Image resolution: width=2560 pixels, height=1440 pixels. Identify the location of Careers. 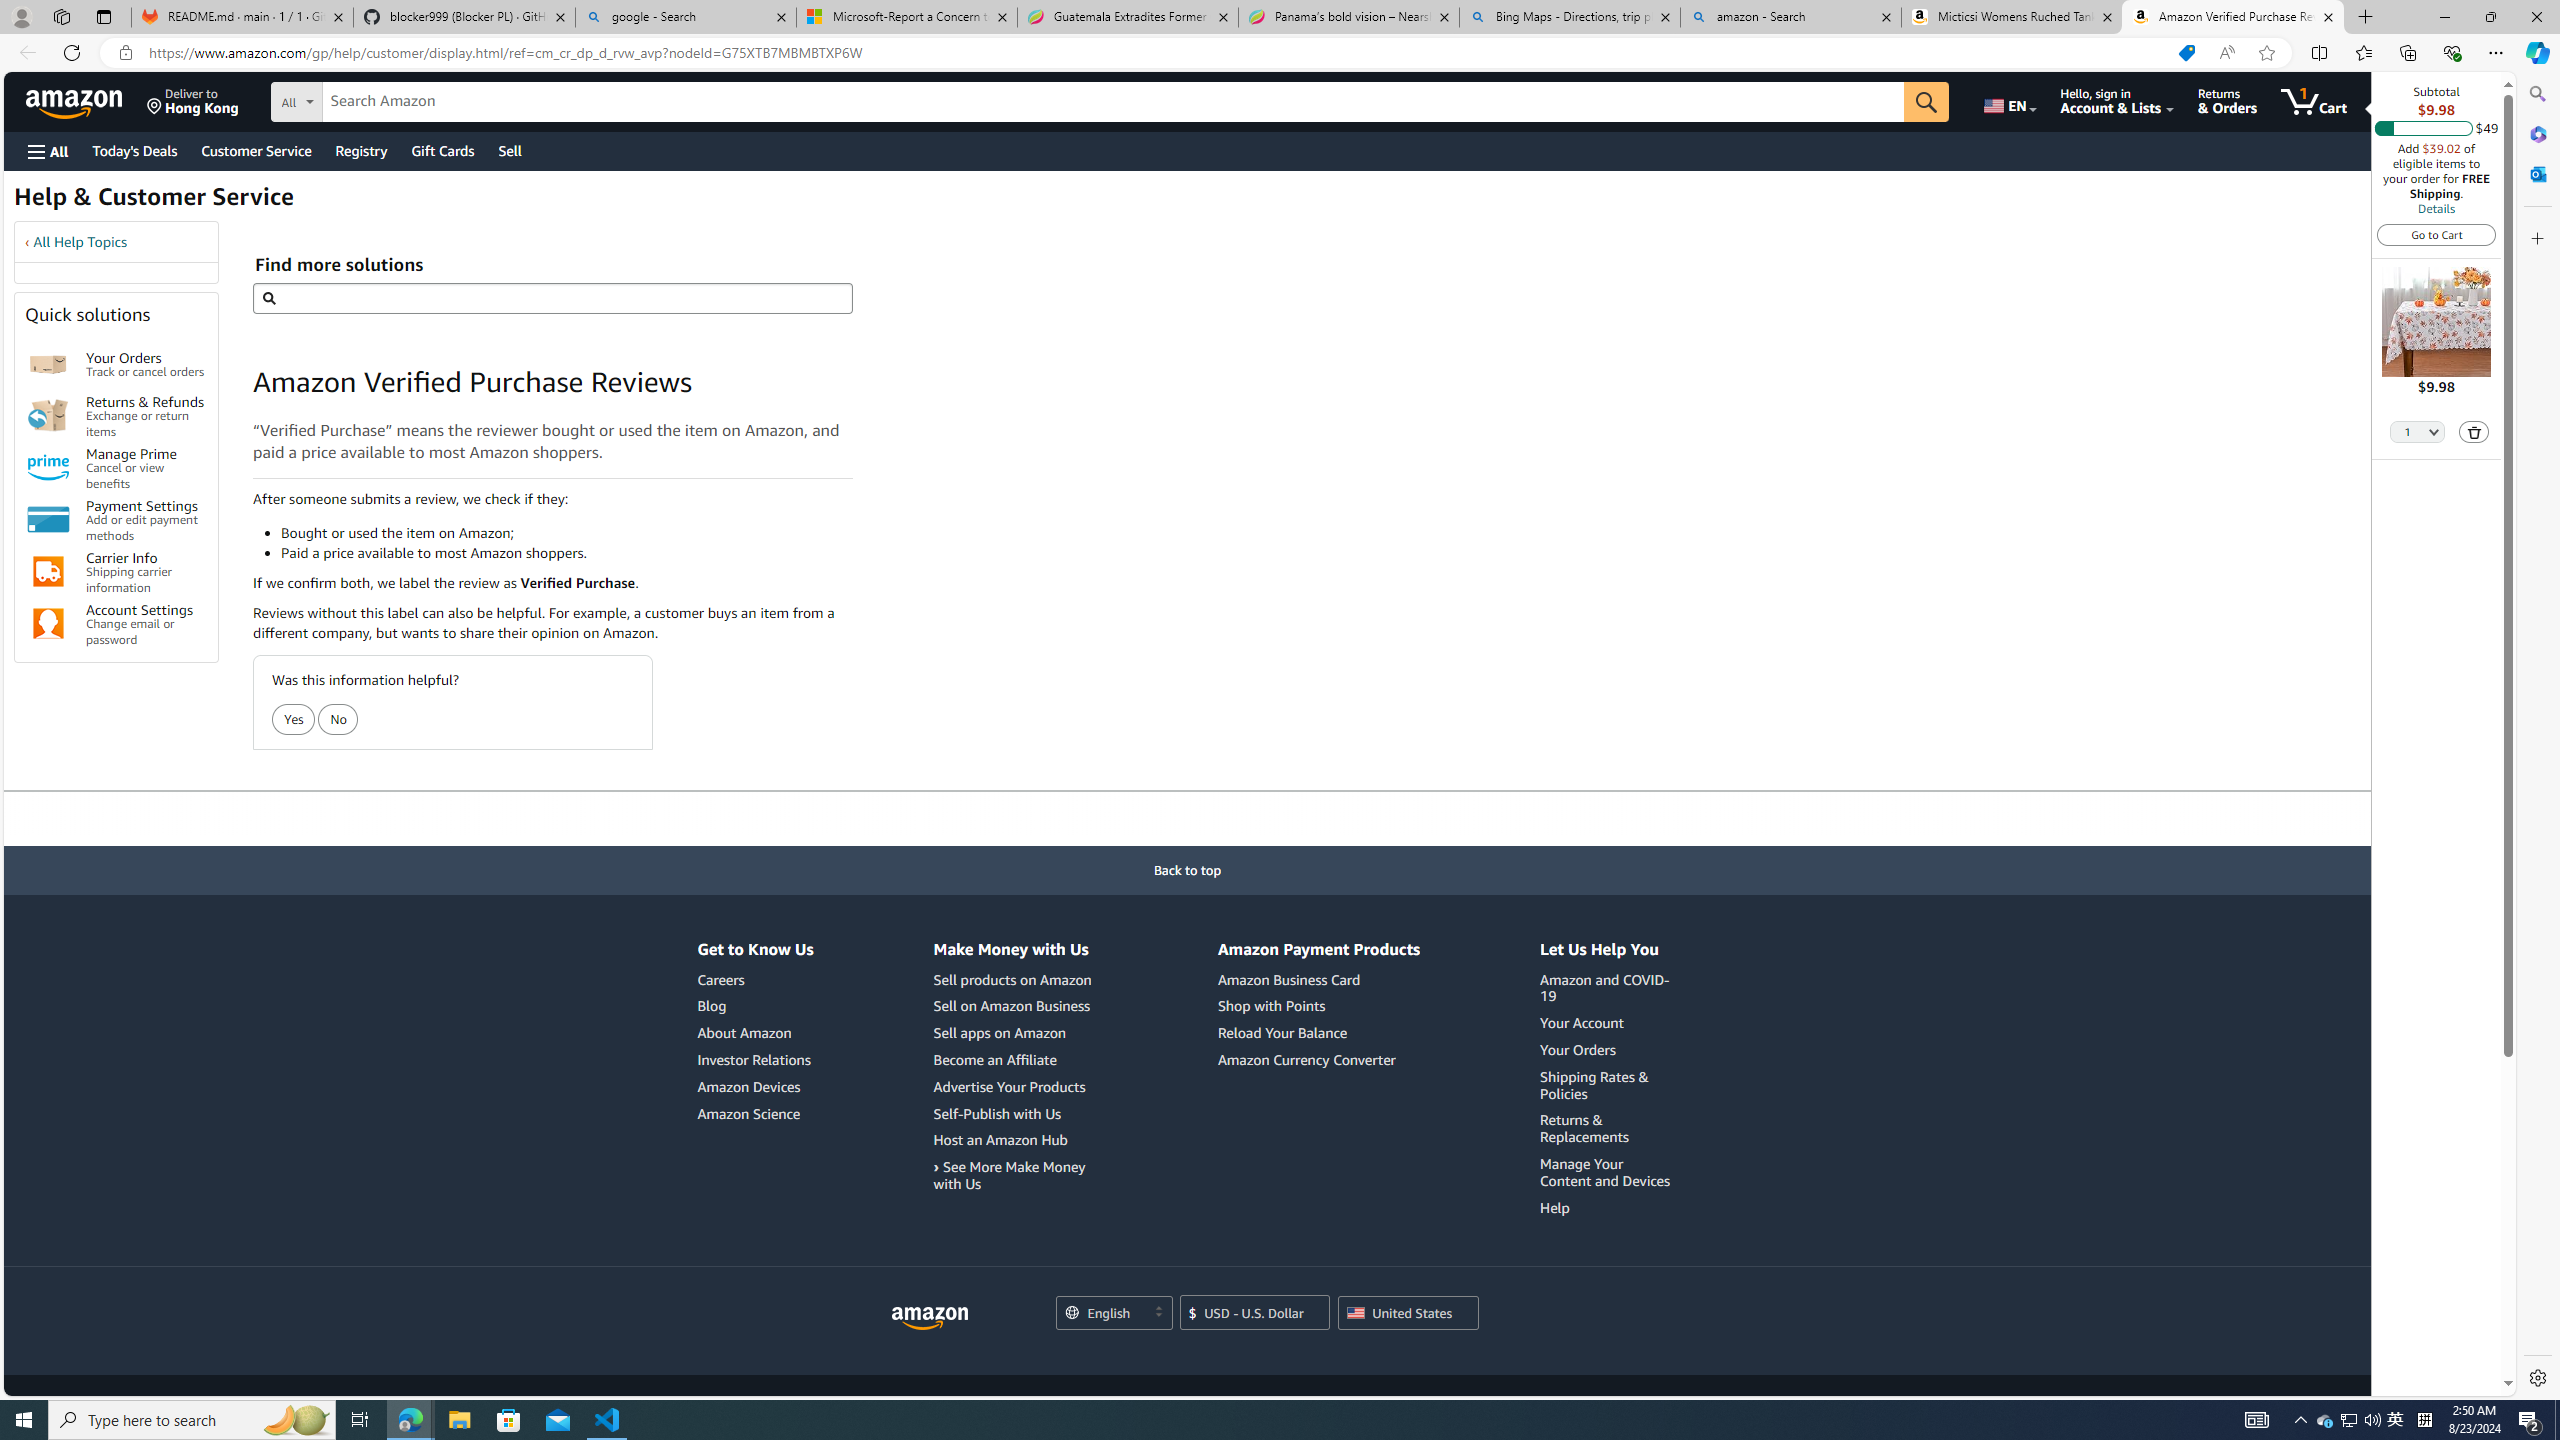
(720, 980).